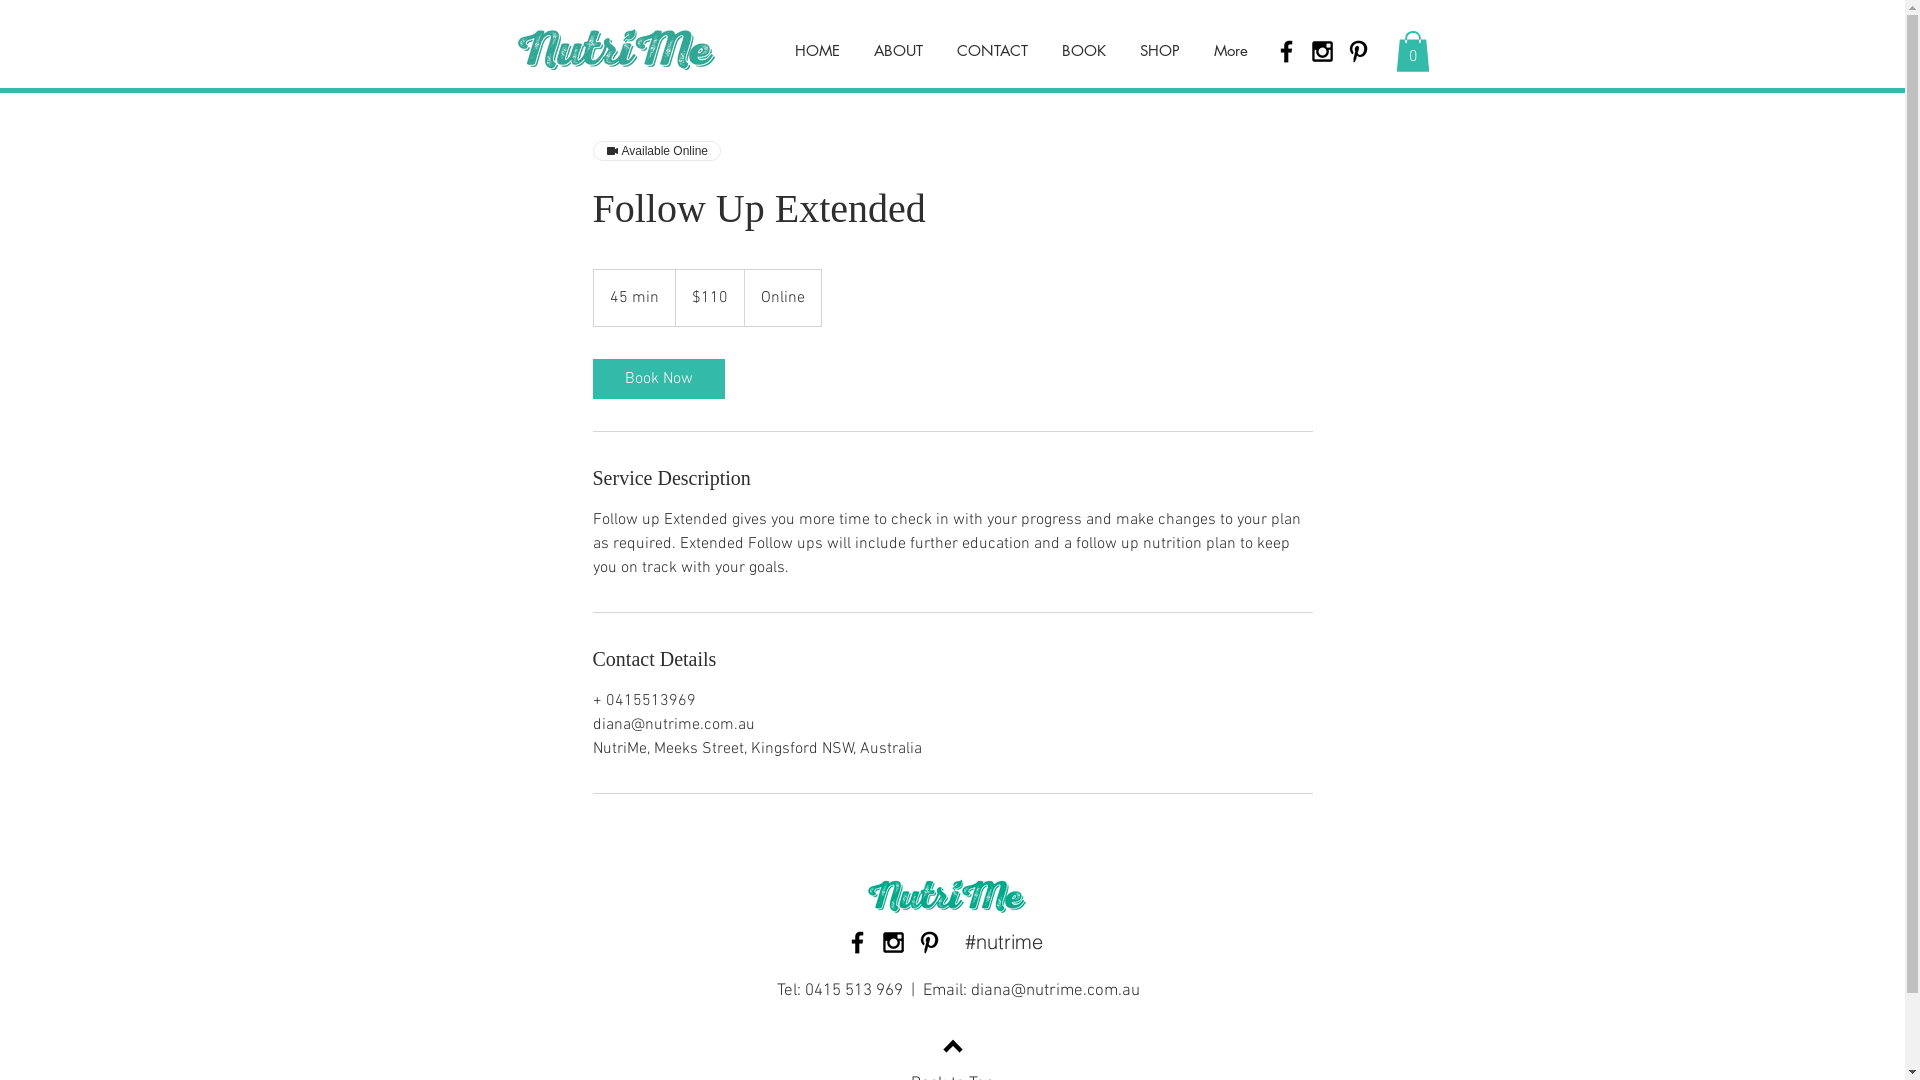  I want to click on diana@nutrime.com.au, so click(1056, 991).